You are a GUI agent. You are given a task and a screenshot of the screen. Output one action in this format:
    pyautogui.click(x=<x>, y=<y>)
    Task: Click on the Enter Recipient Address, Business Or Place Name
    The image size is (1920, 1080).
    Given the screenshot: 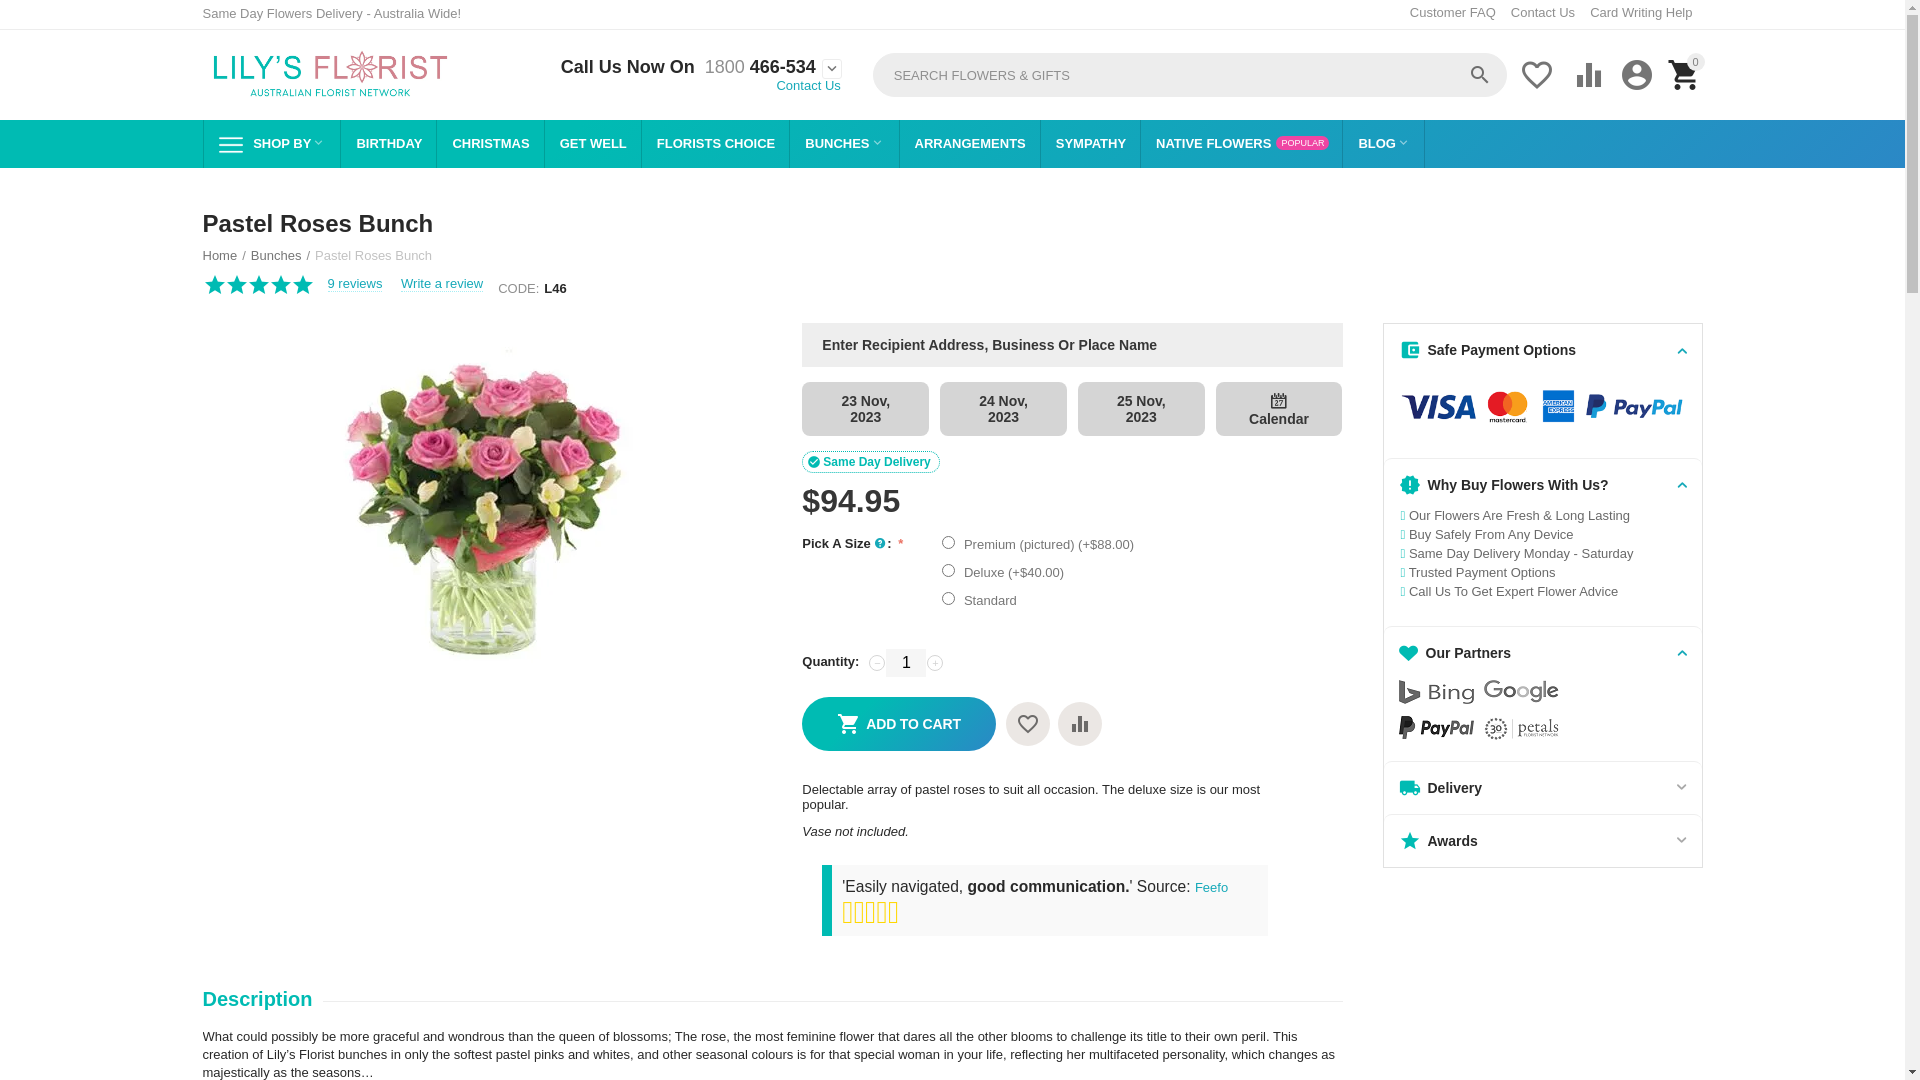 What is the action you would take?
    pyautogui.click(x=1072, y=345)
    